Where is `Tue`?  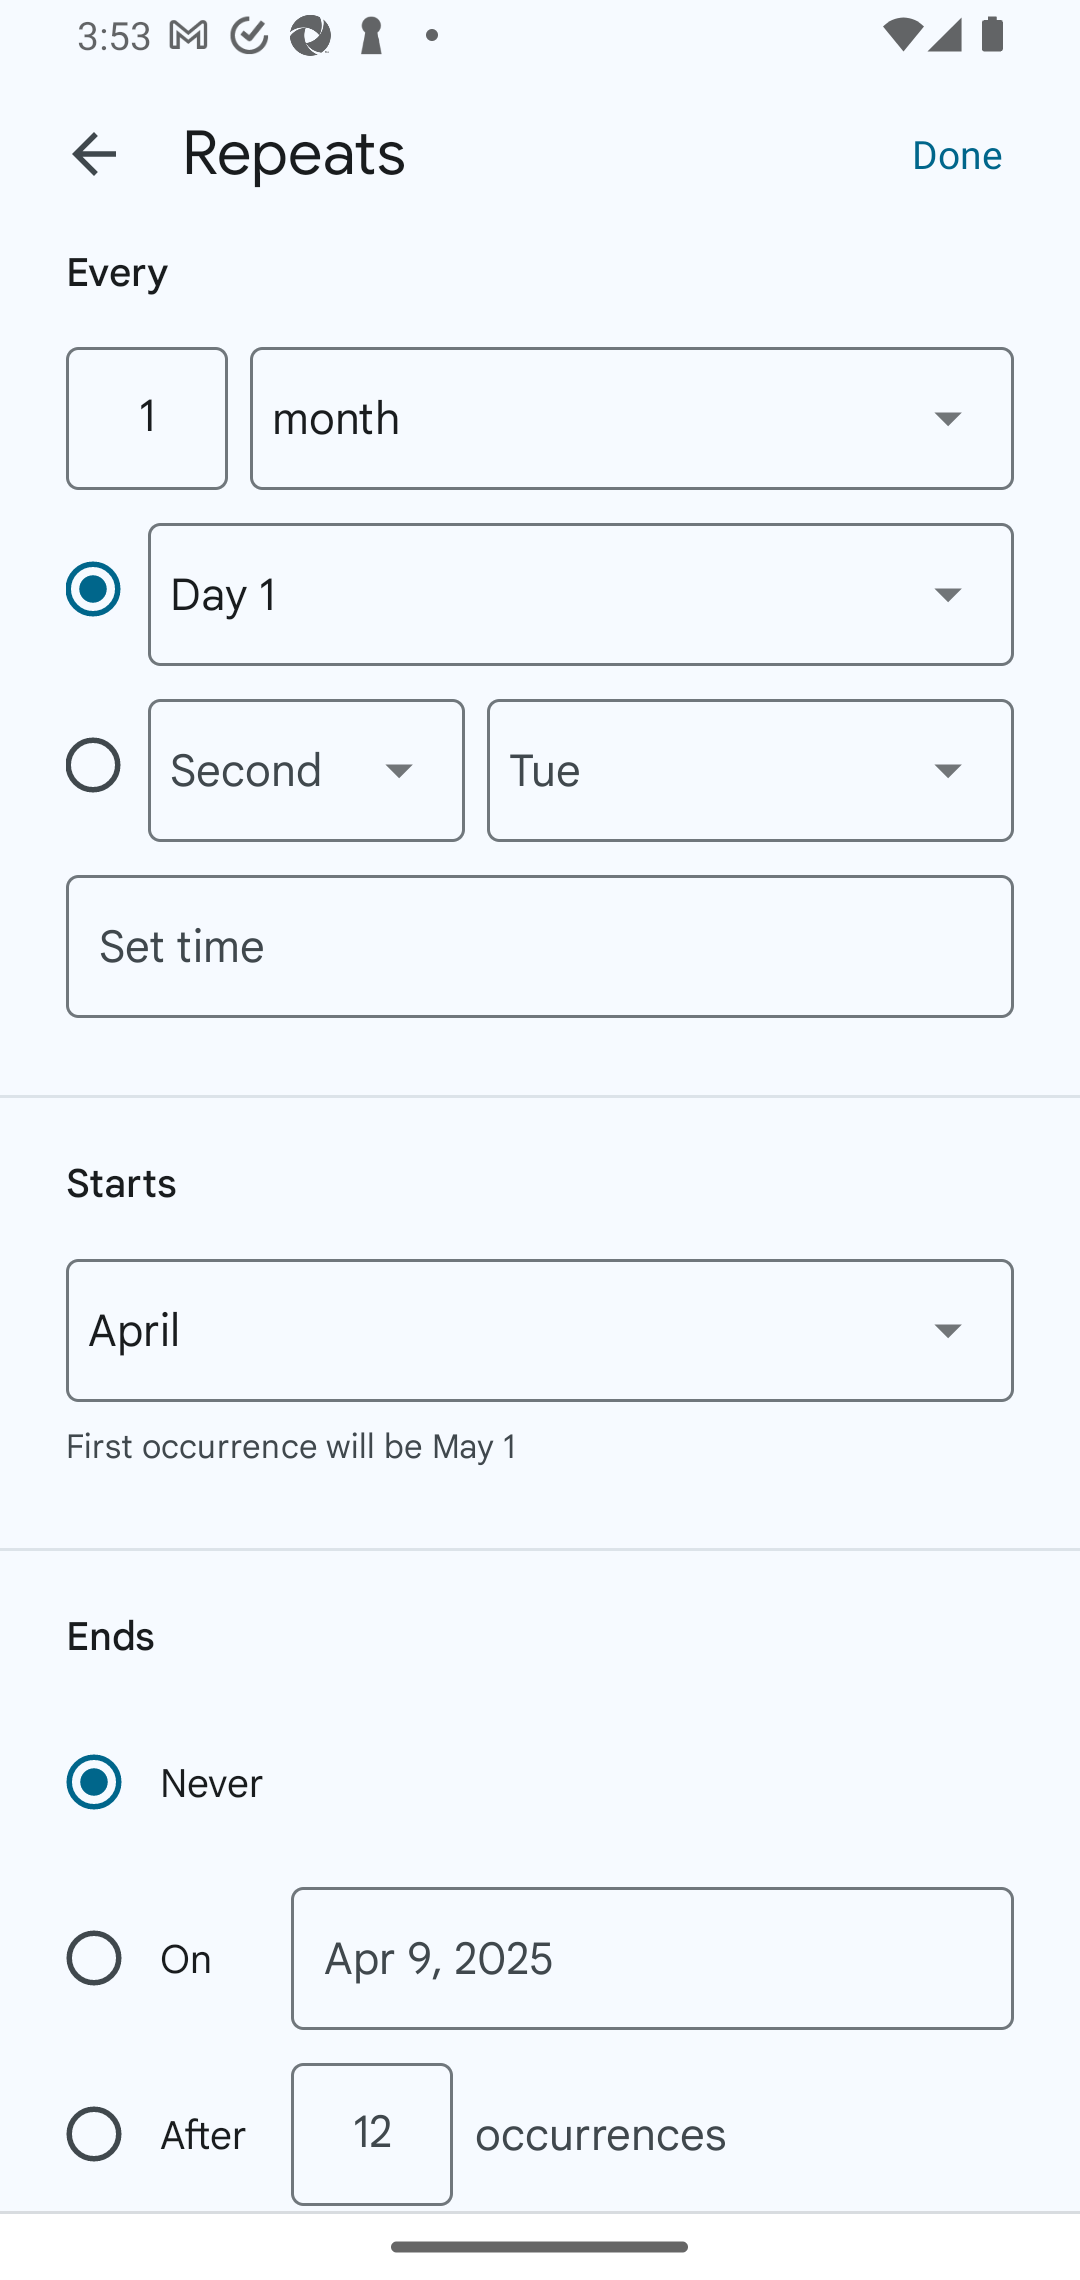 Tue is located at coordinates (750, 770).